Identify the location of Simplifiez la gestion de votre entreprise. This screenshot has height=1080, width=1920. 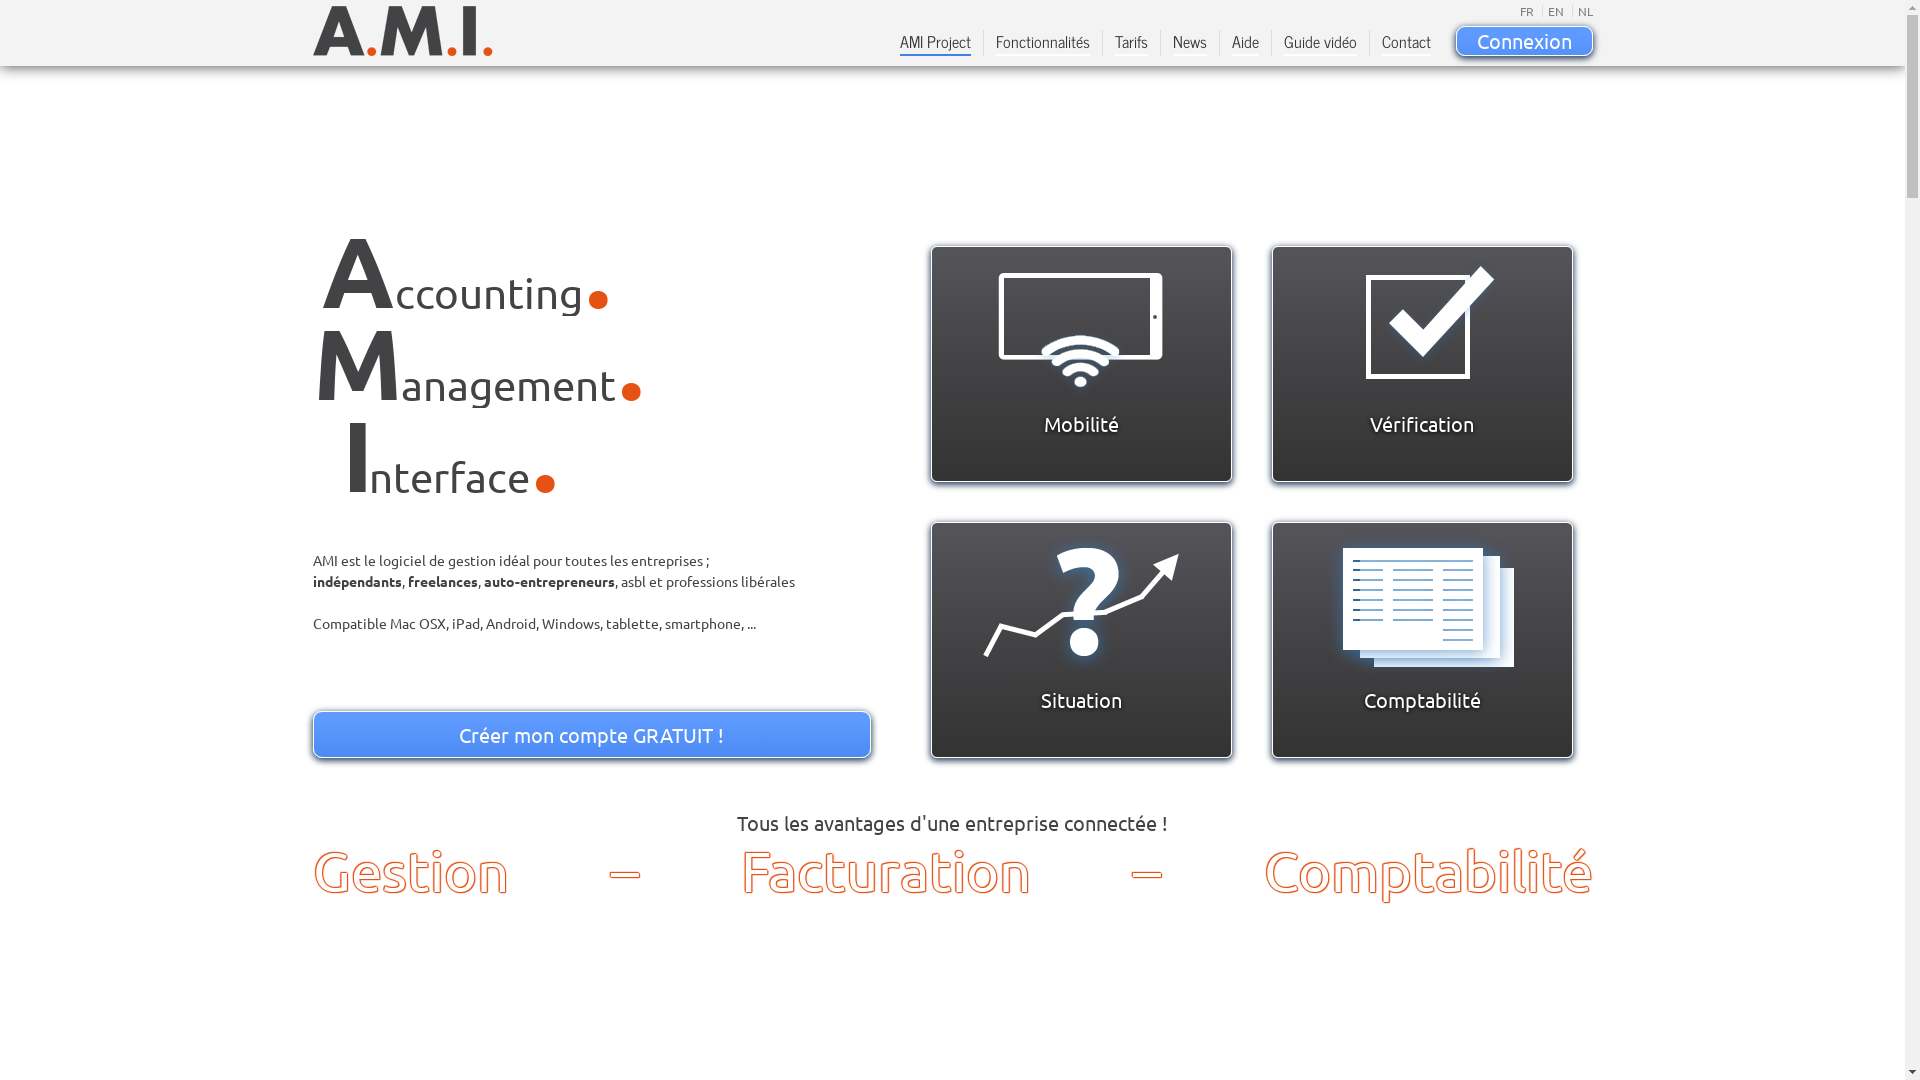
(1422, 327).